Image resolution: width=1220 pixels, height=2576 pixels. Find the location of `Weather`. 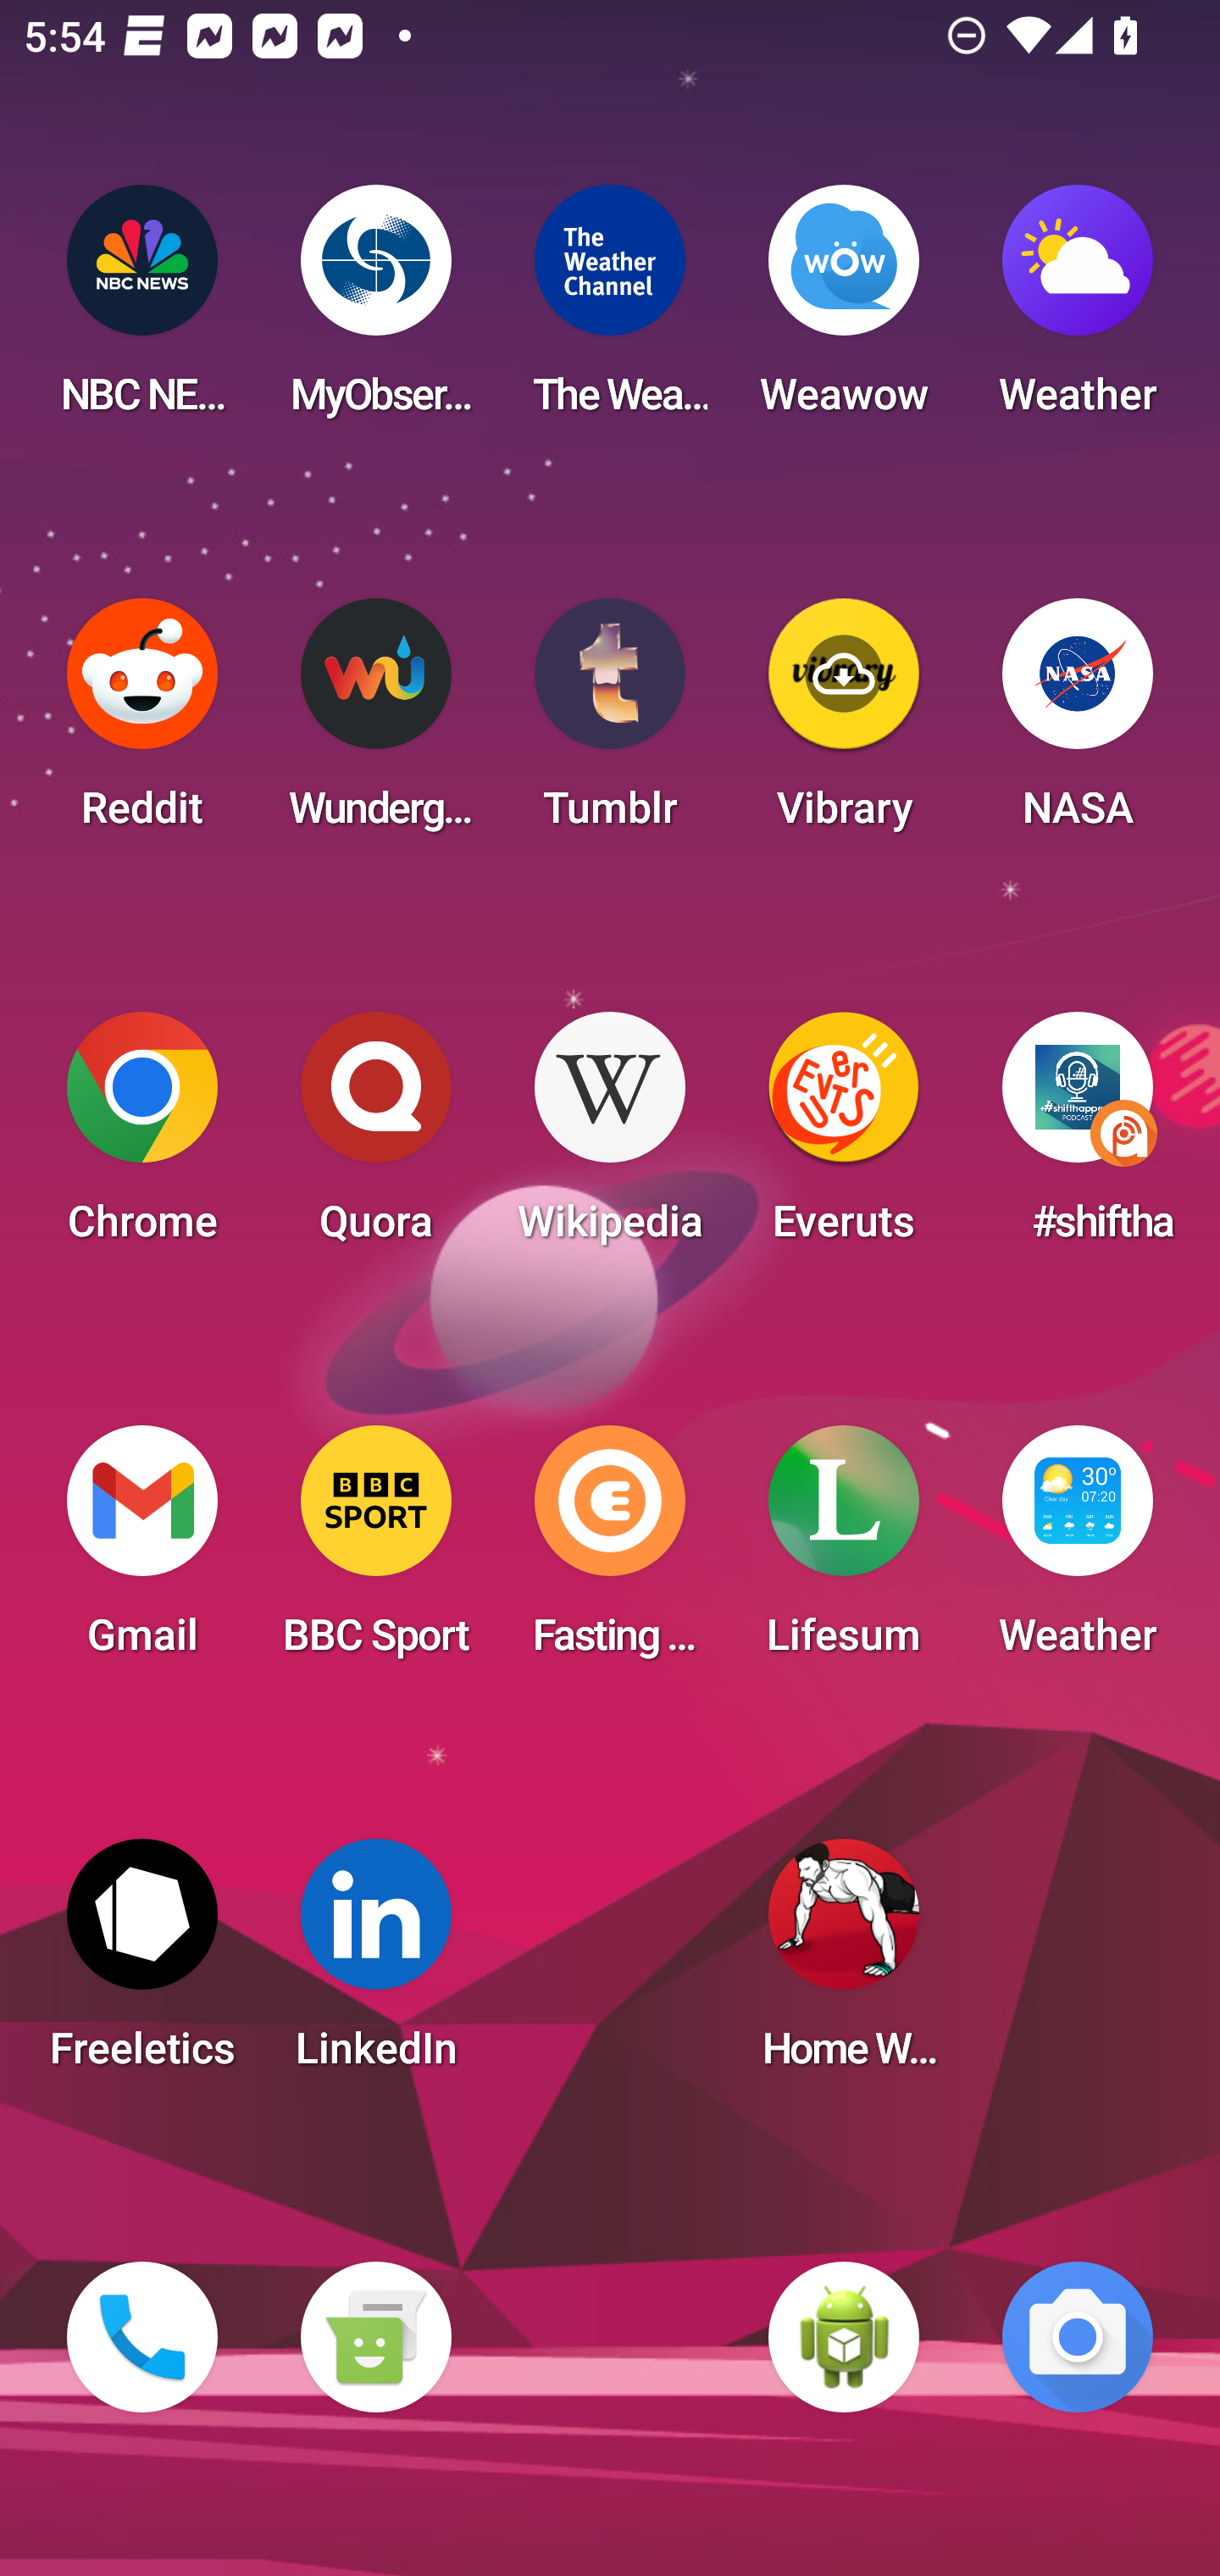

Weather is located at coordinates (1078, 1551).